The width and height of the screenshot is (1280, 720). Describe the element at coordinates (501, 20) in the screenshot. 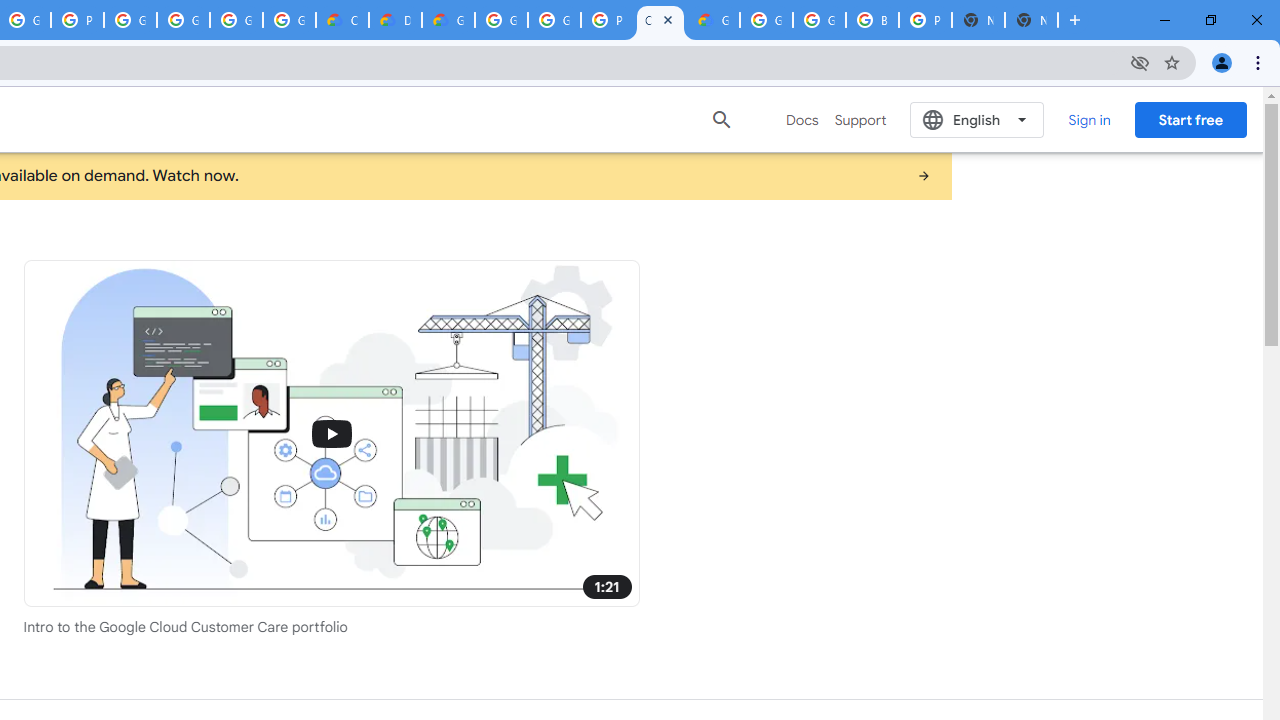

I see `Google Cloud Platform` at that location.